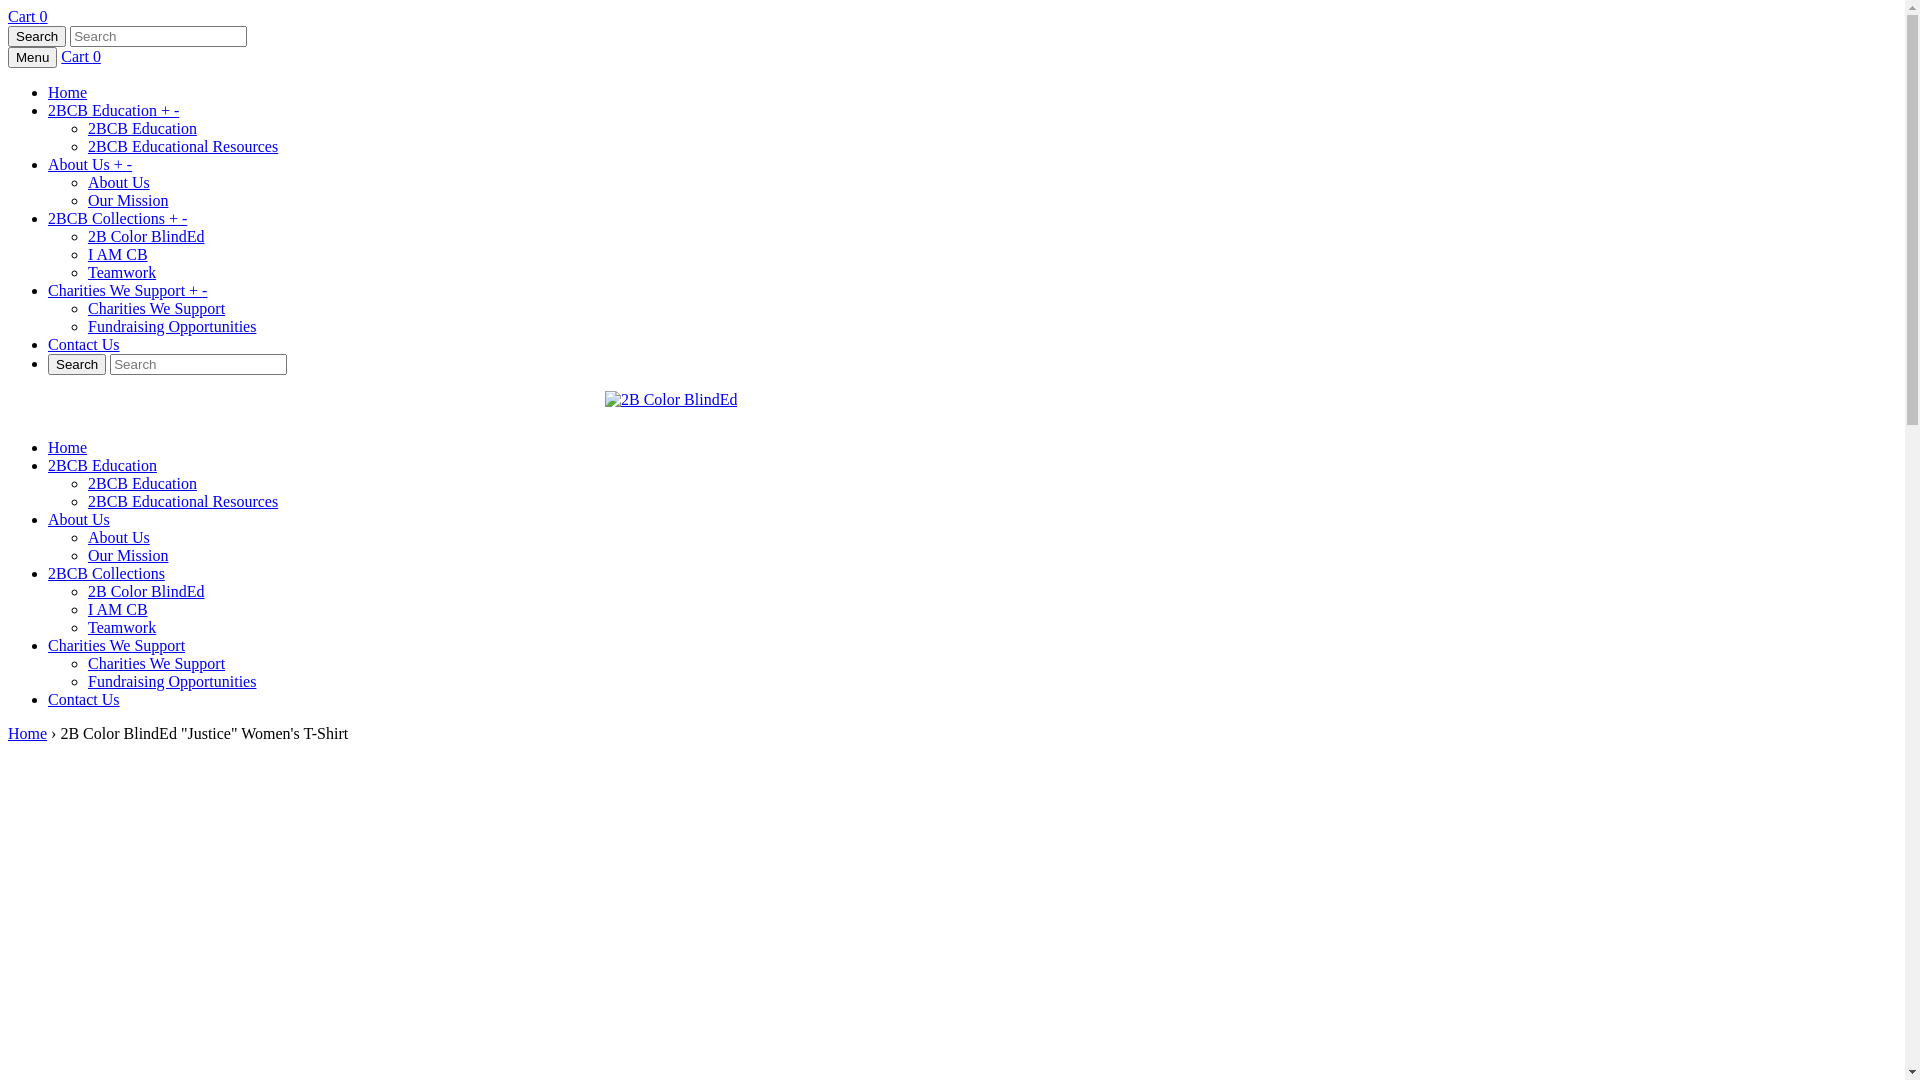 The width and height of the screenshot is (1920, 1080). I want to click on About Us + -, so click(90, 164).